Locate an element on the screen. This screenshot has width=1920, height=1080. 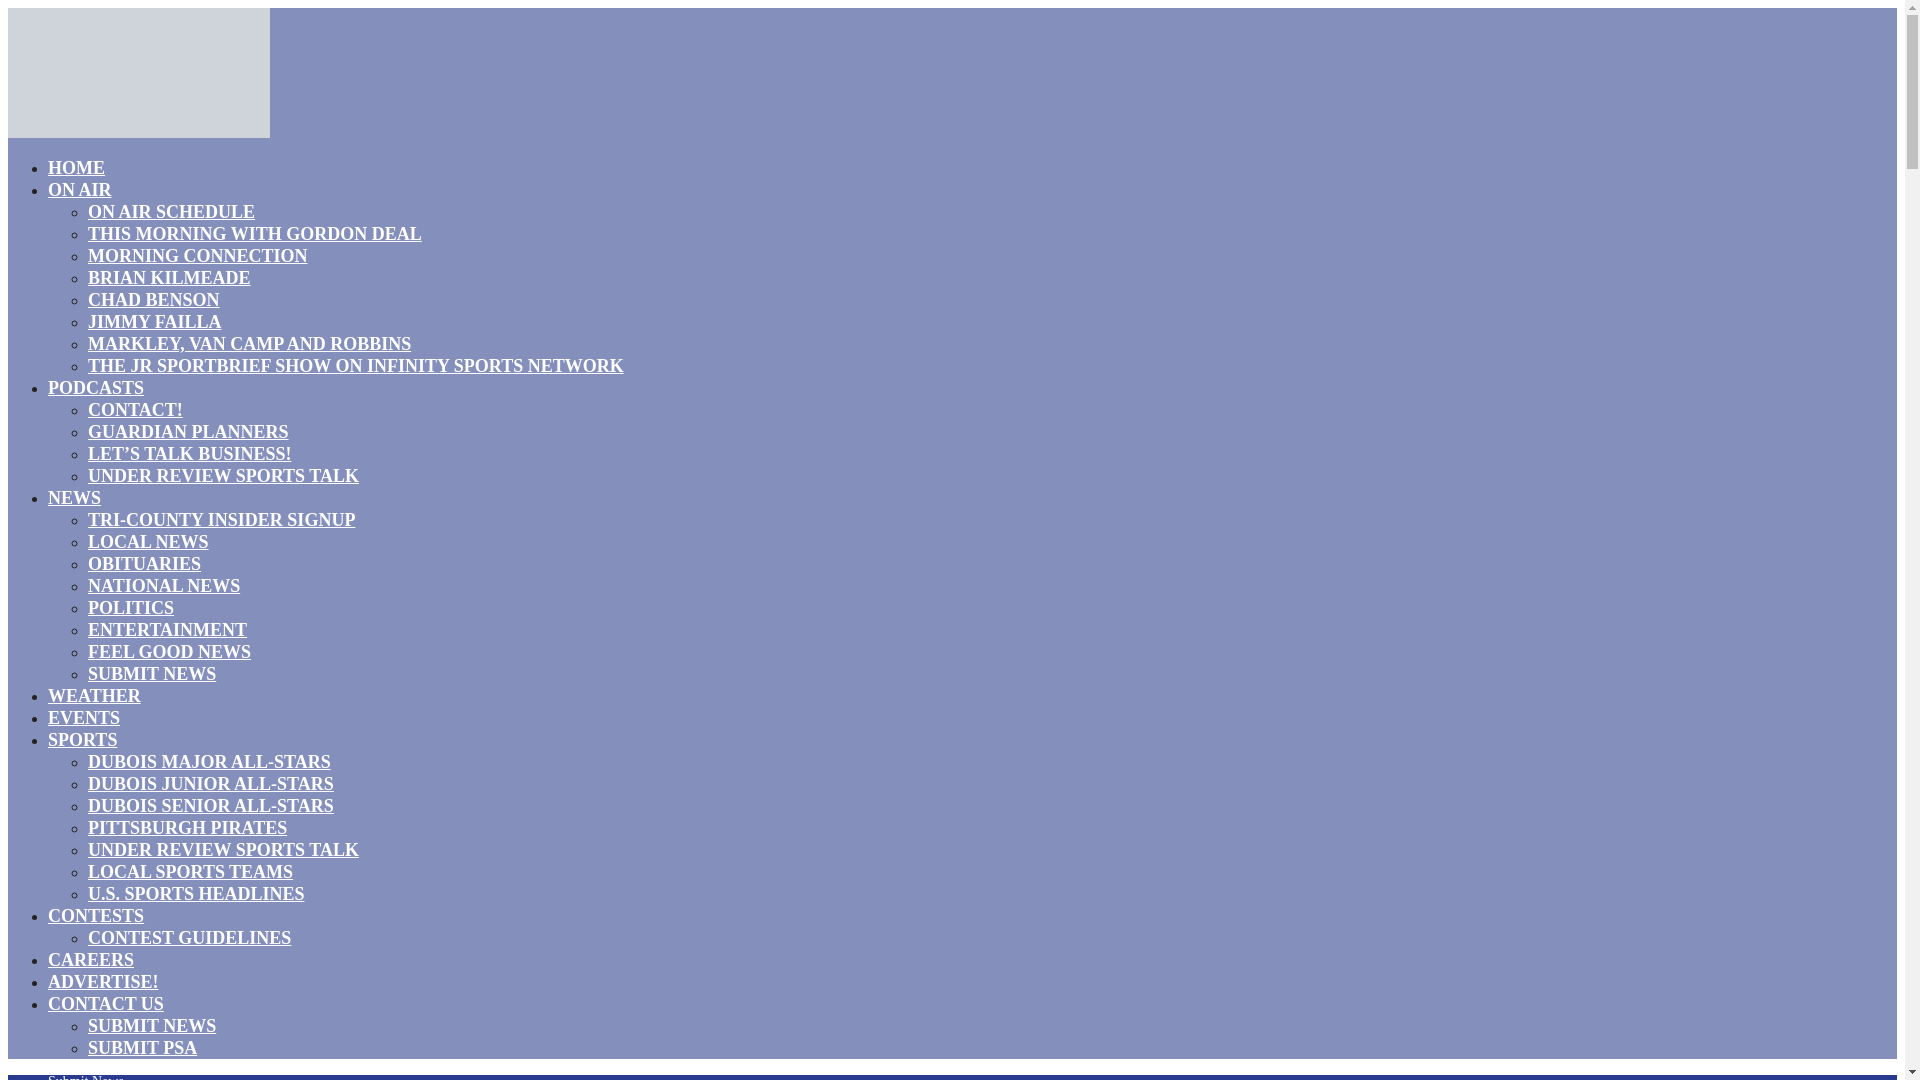
UNDER REVIEW SPORTS TALK is located at coordinates (224, 850).